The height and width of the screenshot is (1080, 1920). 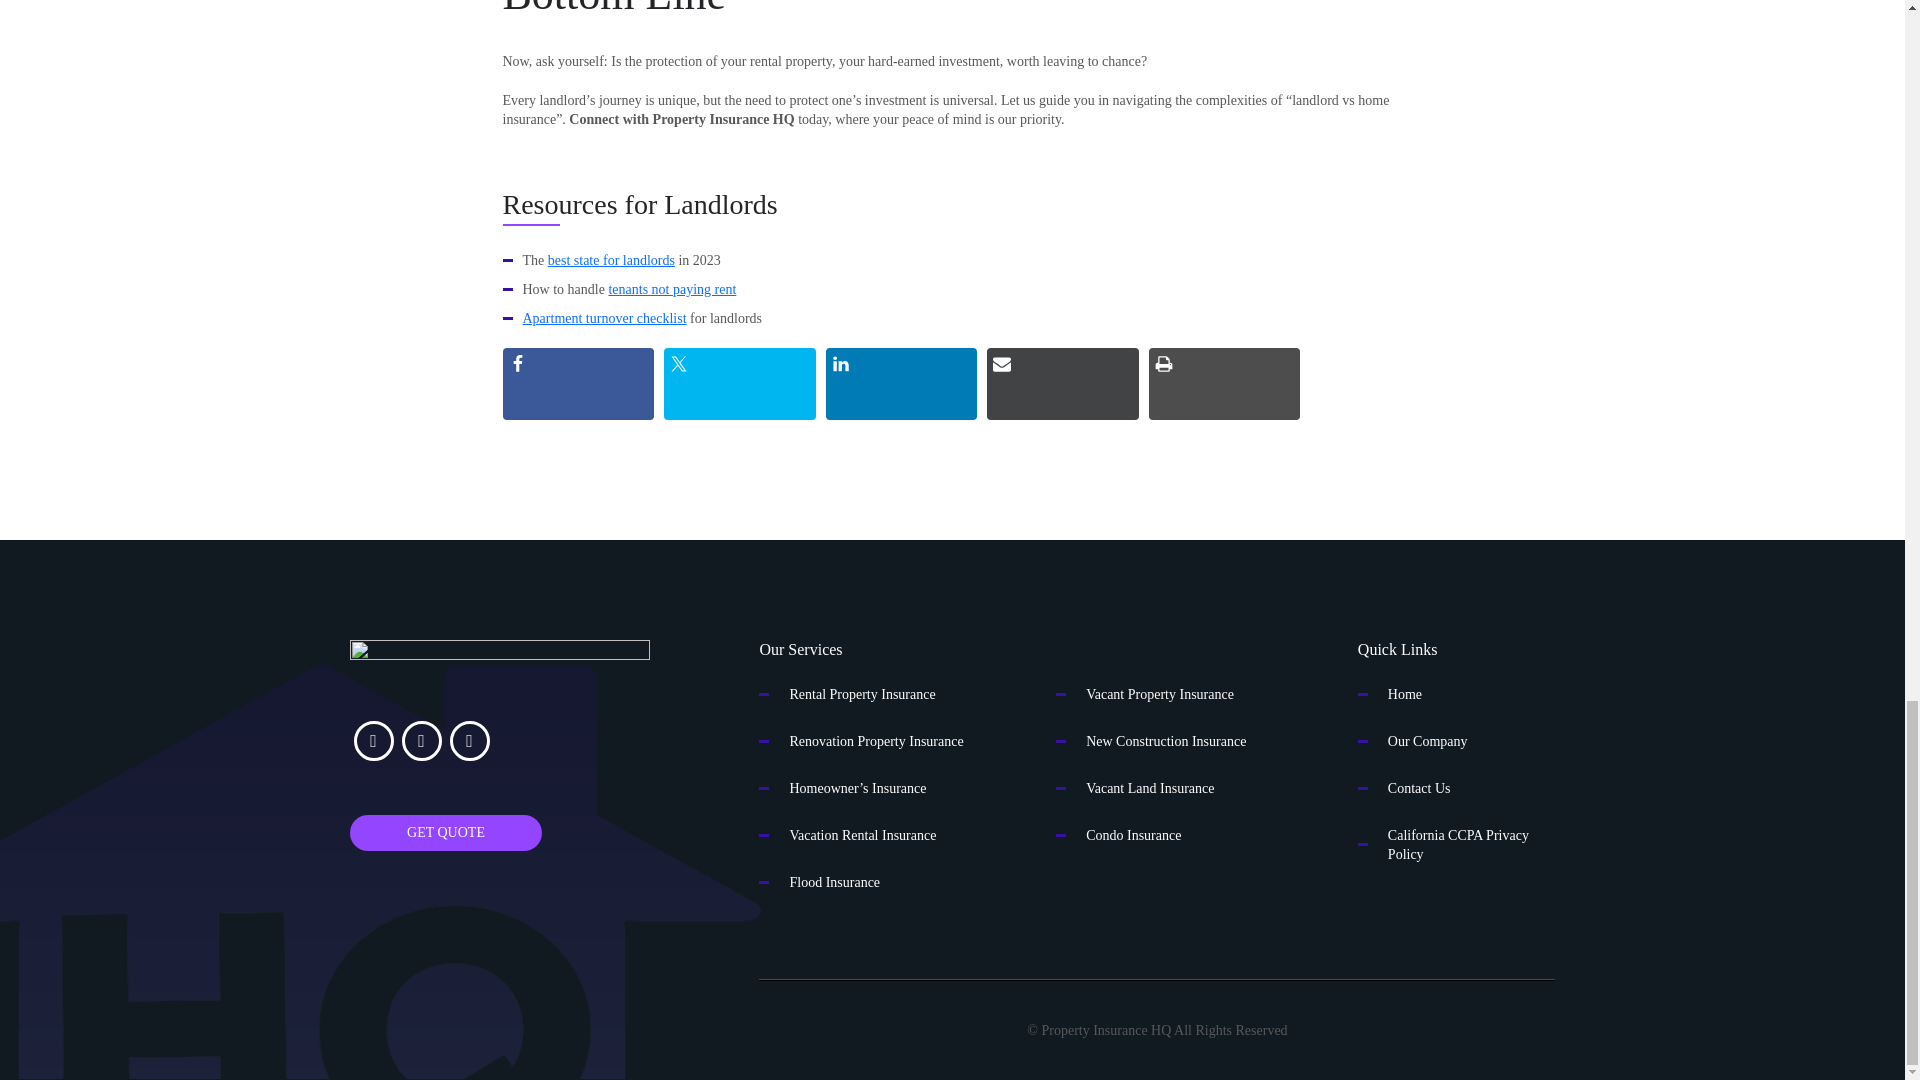 I want to click on Share on Twitter, so click(x=740, y=384).